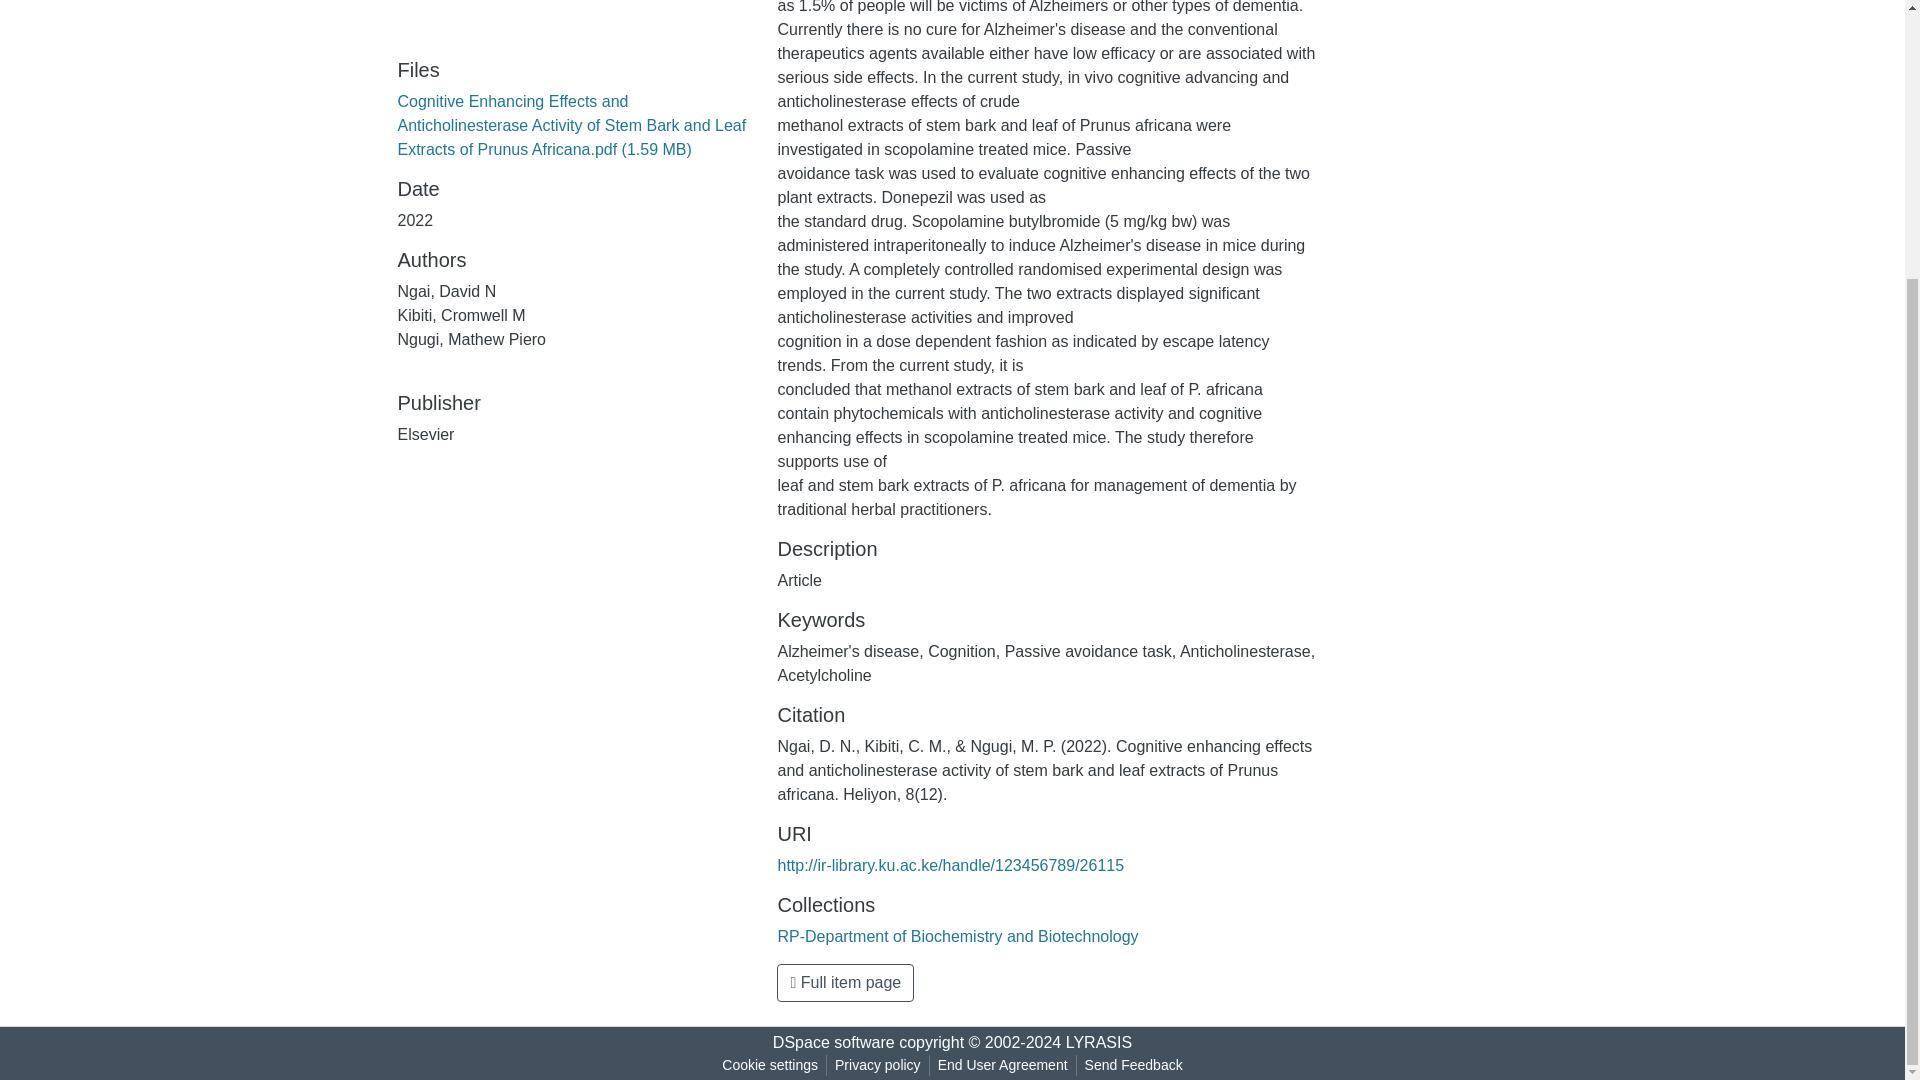 The width and height of the screenshot is (1920, 1080). Describe the element at coordinates (958, 936) in the screenshot. I see `RP-Department of Biochemistry and Biotechnology` at that location.